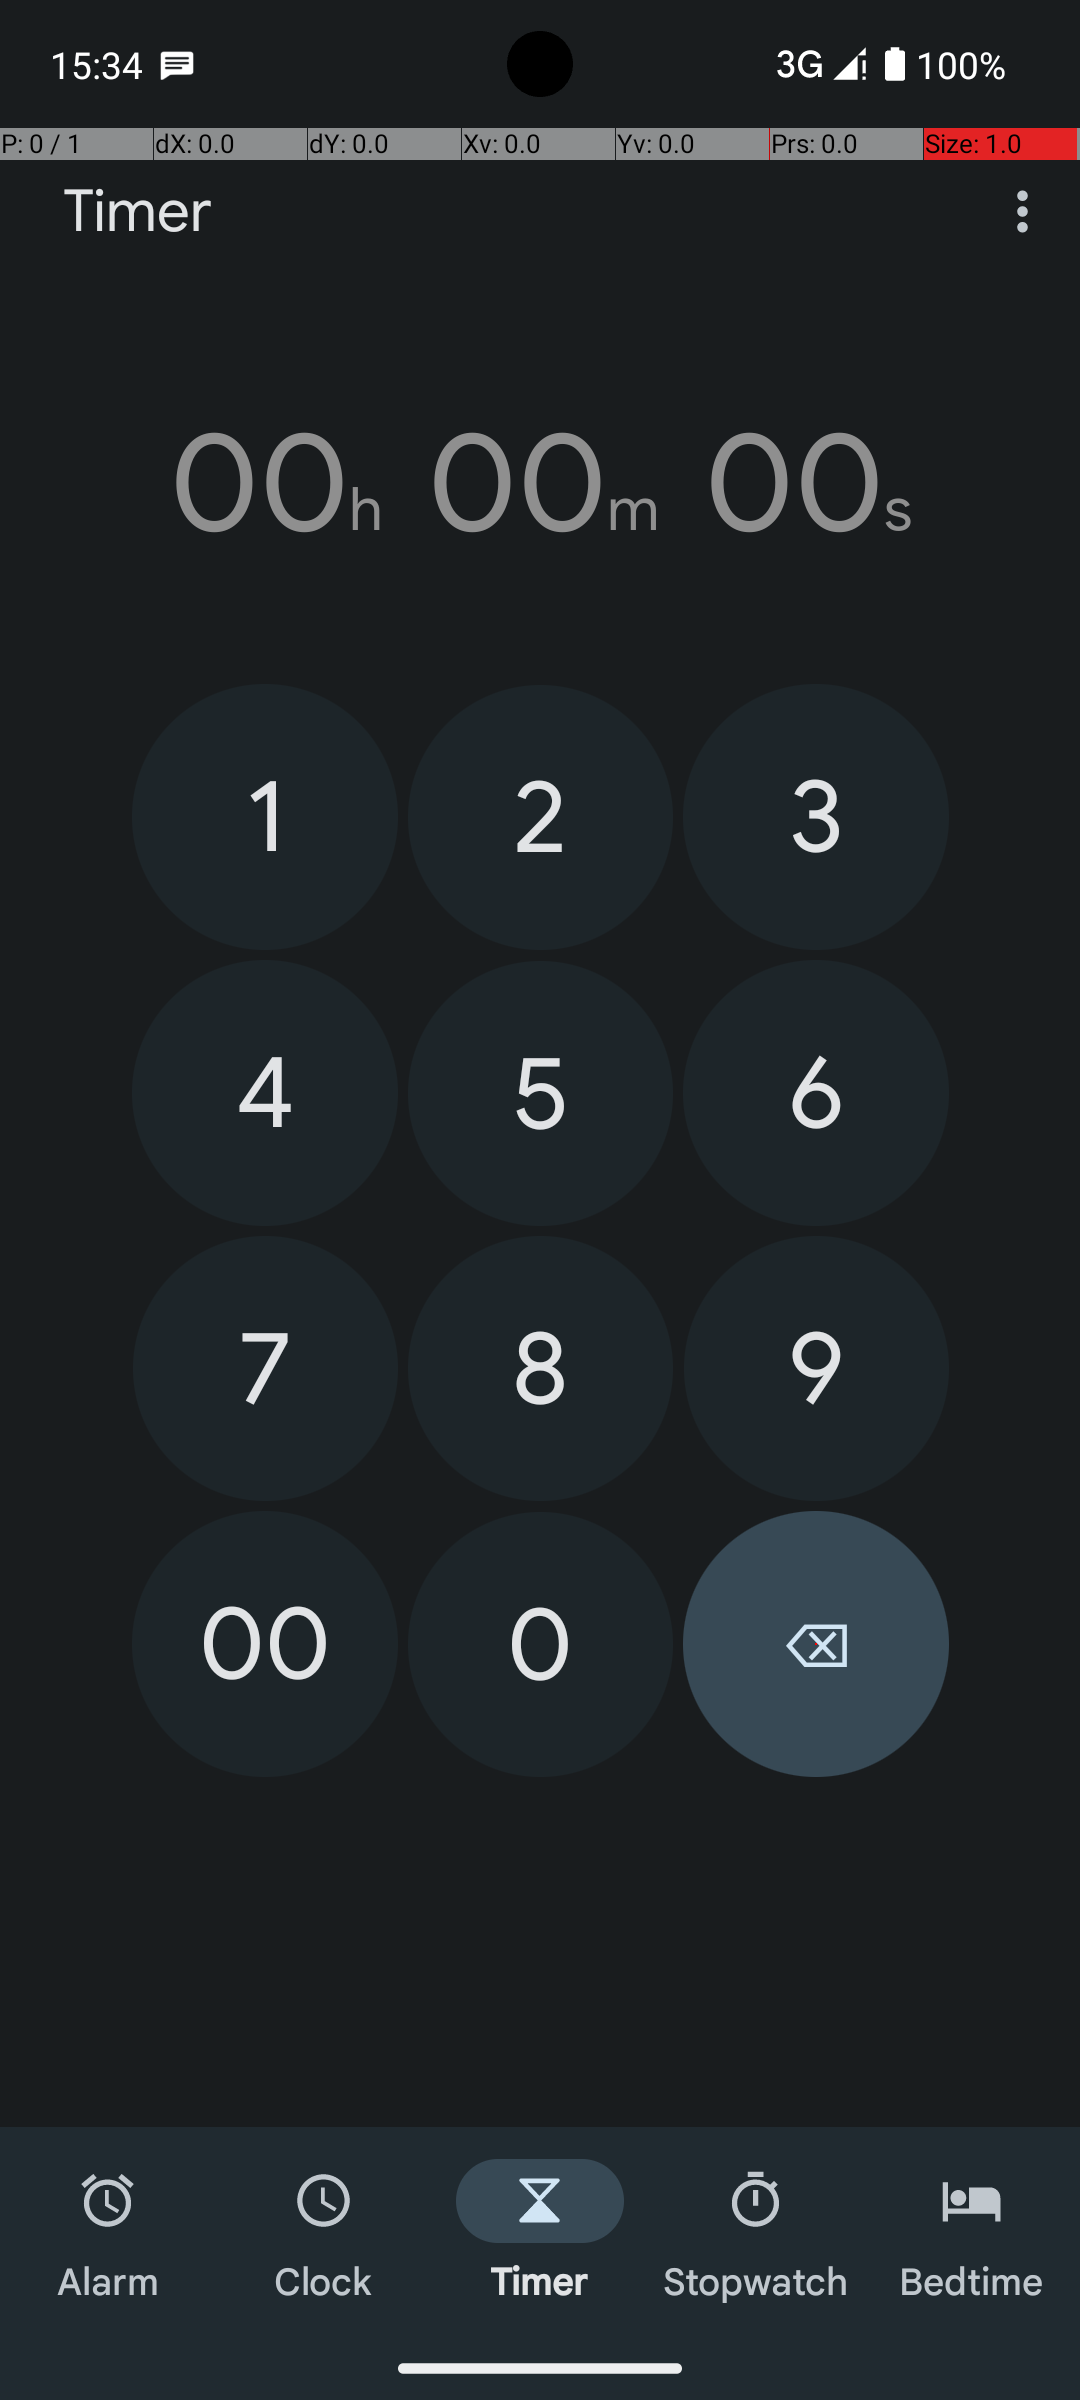 The width and height of the screenshot is (1080, 2400). I want to click on ⌫, so click(816, 1644).